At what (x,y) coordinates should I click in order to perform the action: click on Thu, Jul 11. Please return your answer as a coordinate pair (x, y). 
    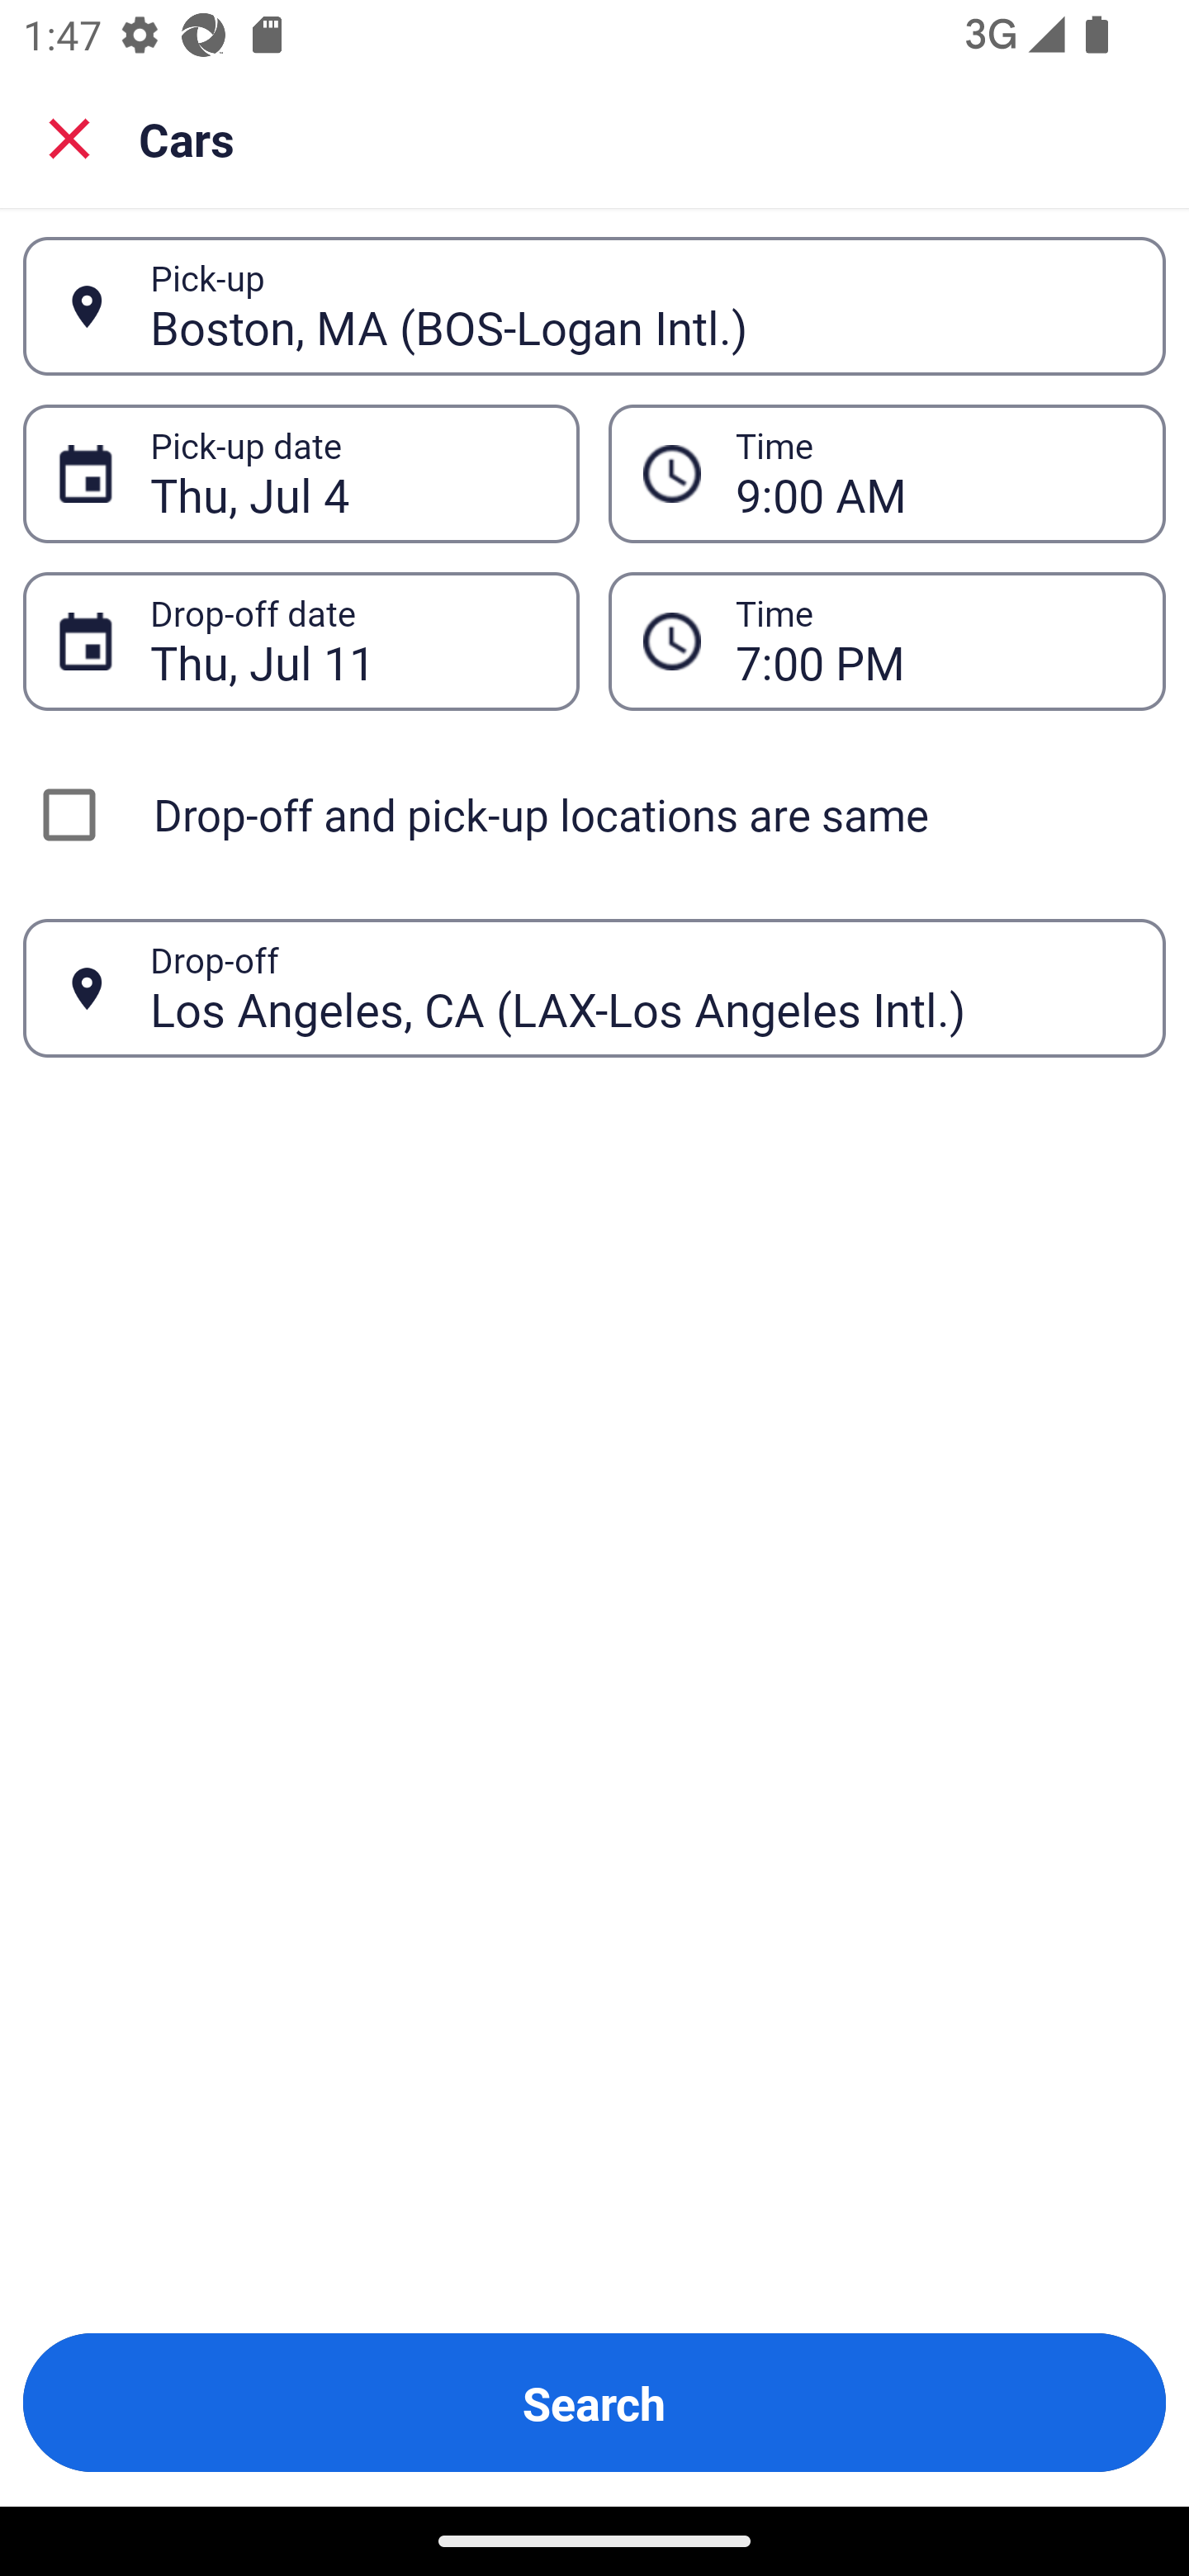
    Looking at the image, I should click on (347, 641).